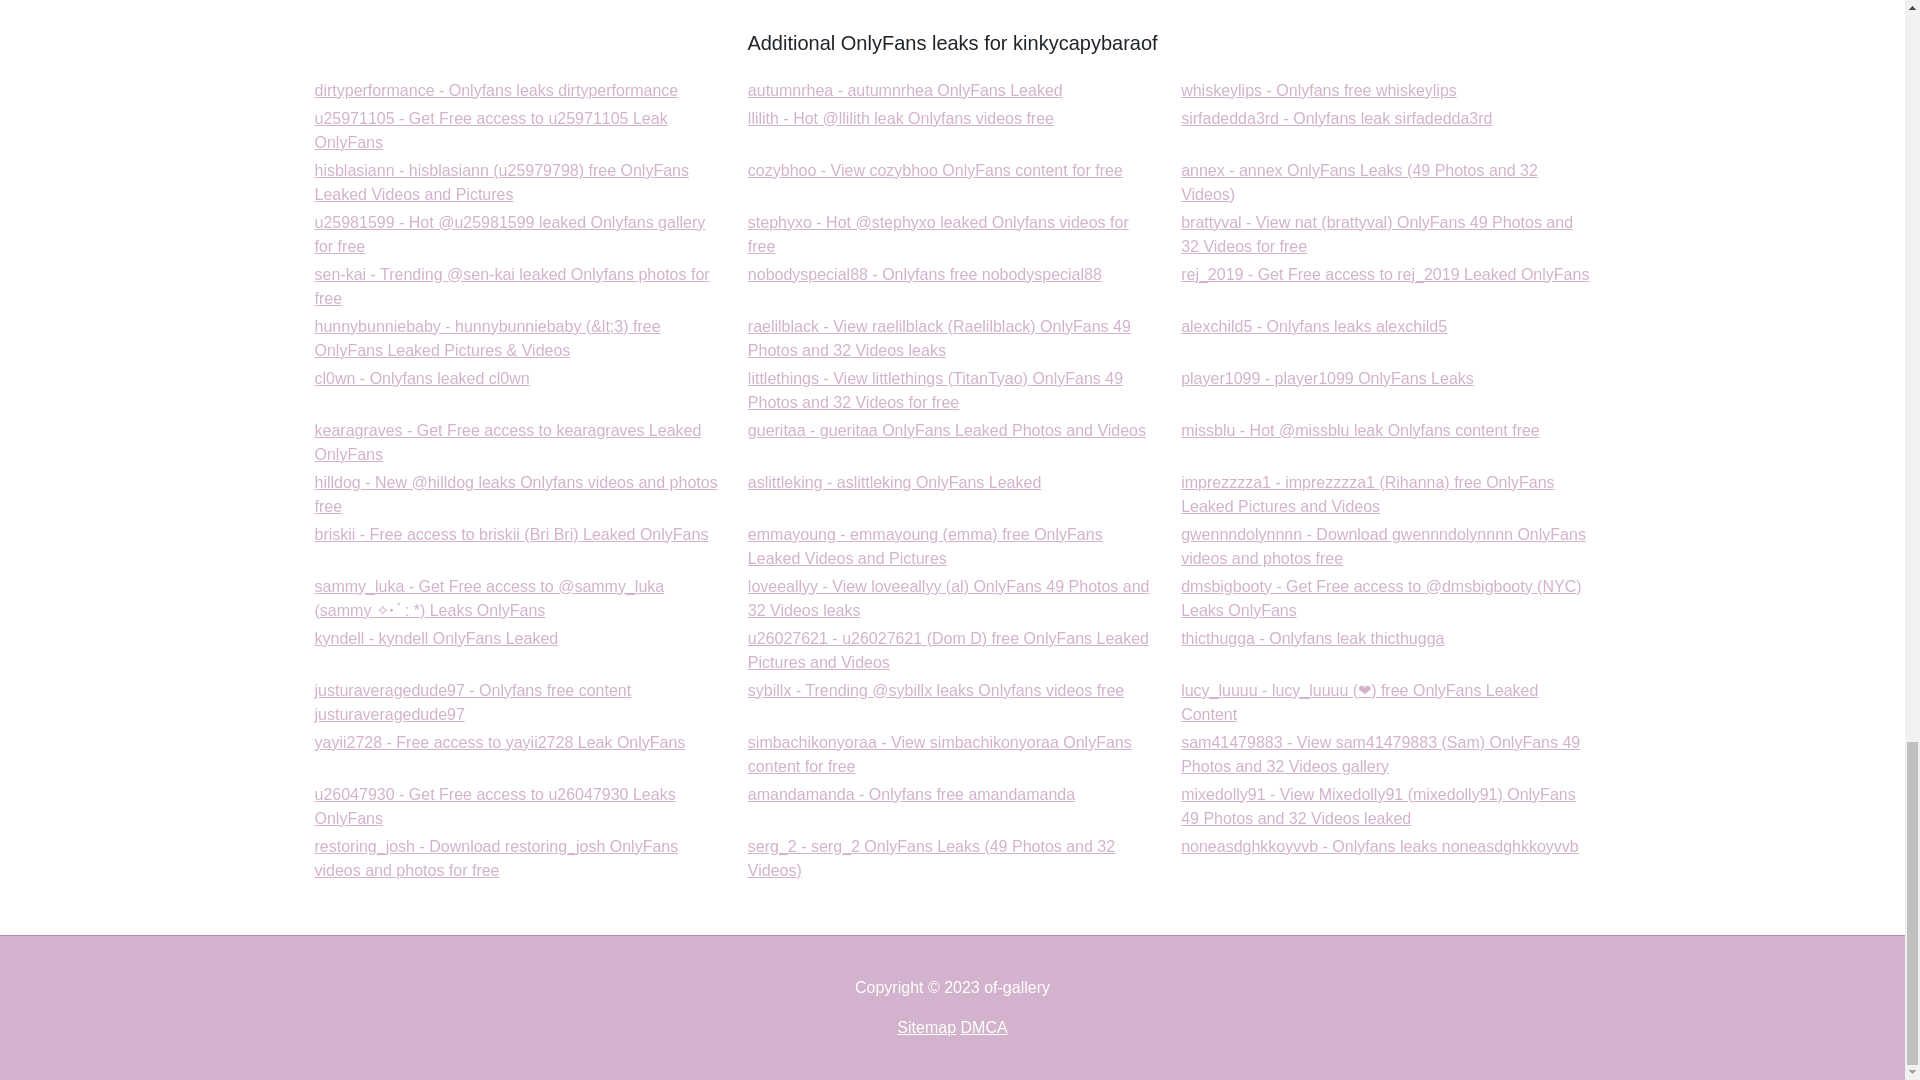 This screenshot has height=1080, width=1920. I want to click on u25971105 - Get Free access to u25971105 Leak OnlyFans, so click(925, 274).